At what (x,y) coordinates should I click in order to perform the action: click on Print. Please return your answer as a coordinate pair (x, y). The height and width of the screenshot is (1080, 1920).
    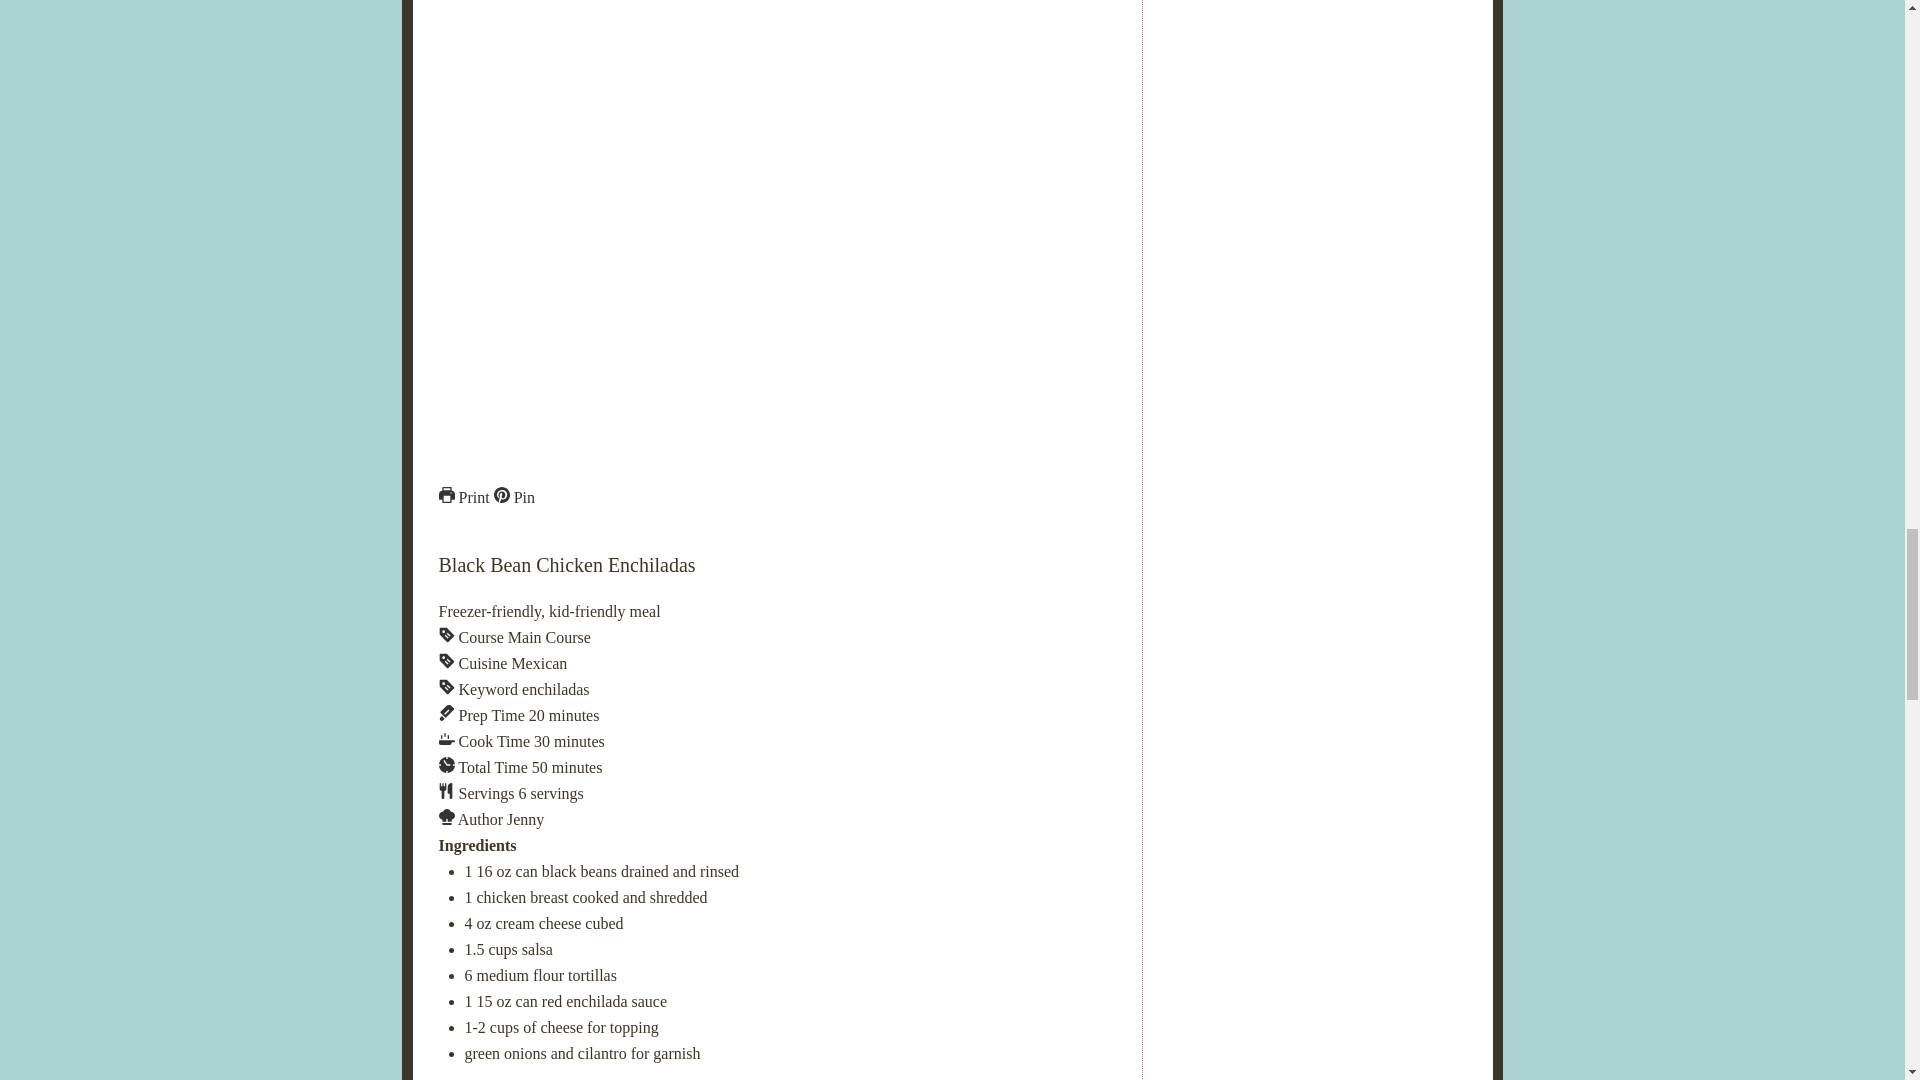
    Looking at the image, I should click on (463, 498).